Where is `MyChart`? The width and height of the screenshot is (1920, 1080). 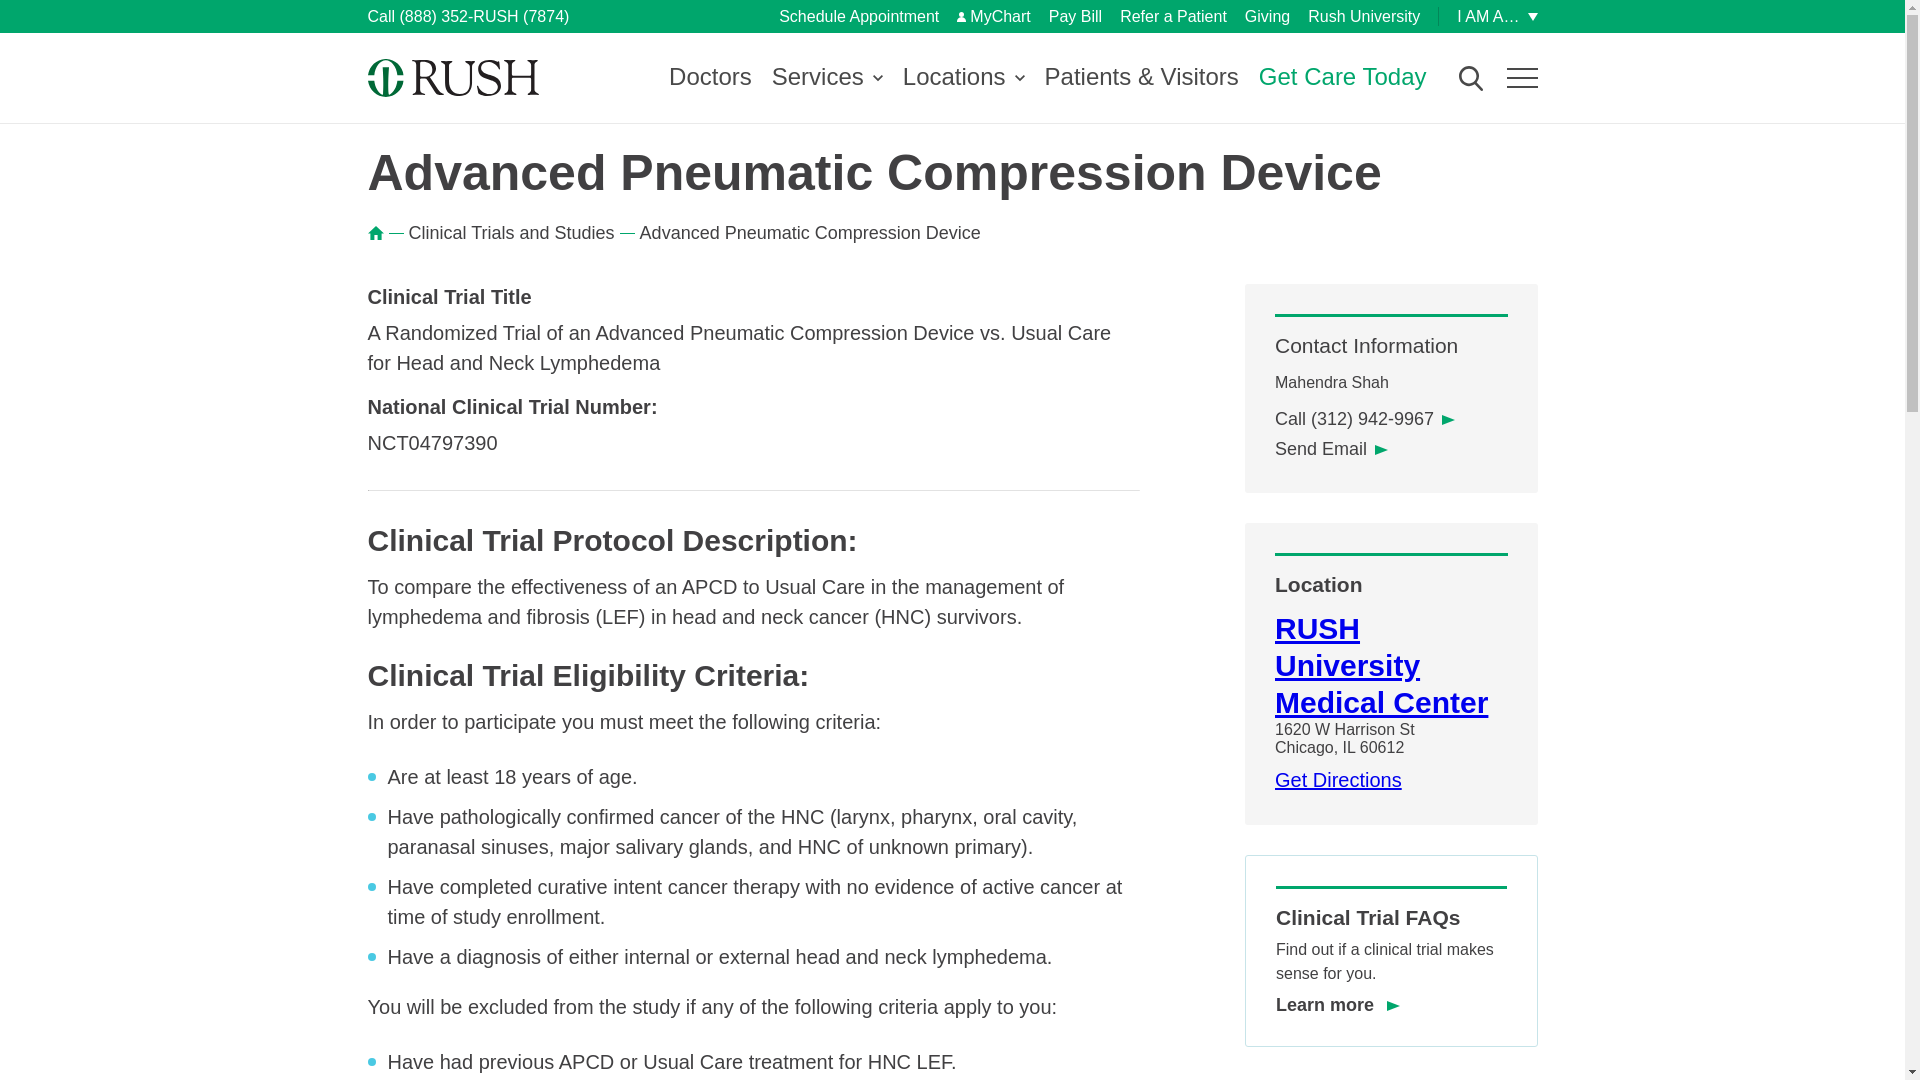
MyChart is located at coordinates (992, 16).